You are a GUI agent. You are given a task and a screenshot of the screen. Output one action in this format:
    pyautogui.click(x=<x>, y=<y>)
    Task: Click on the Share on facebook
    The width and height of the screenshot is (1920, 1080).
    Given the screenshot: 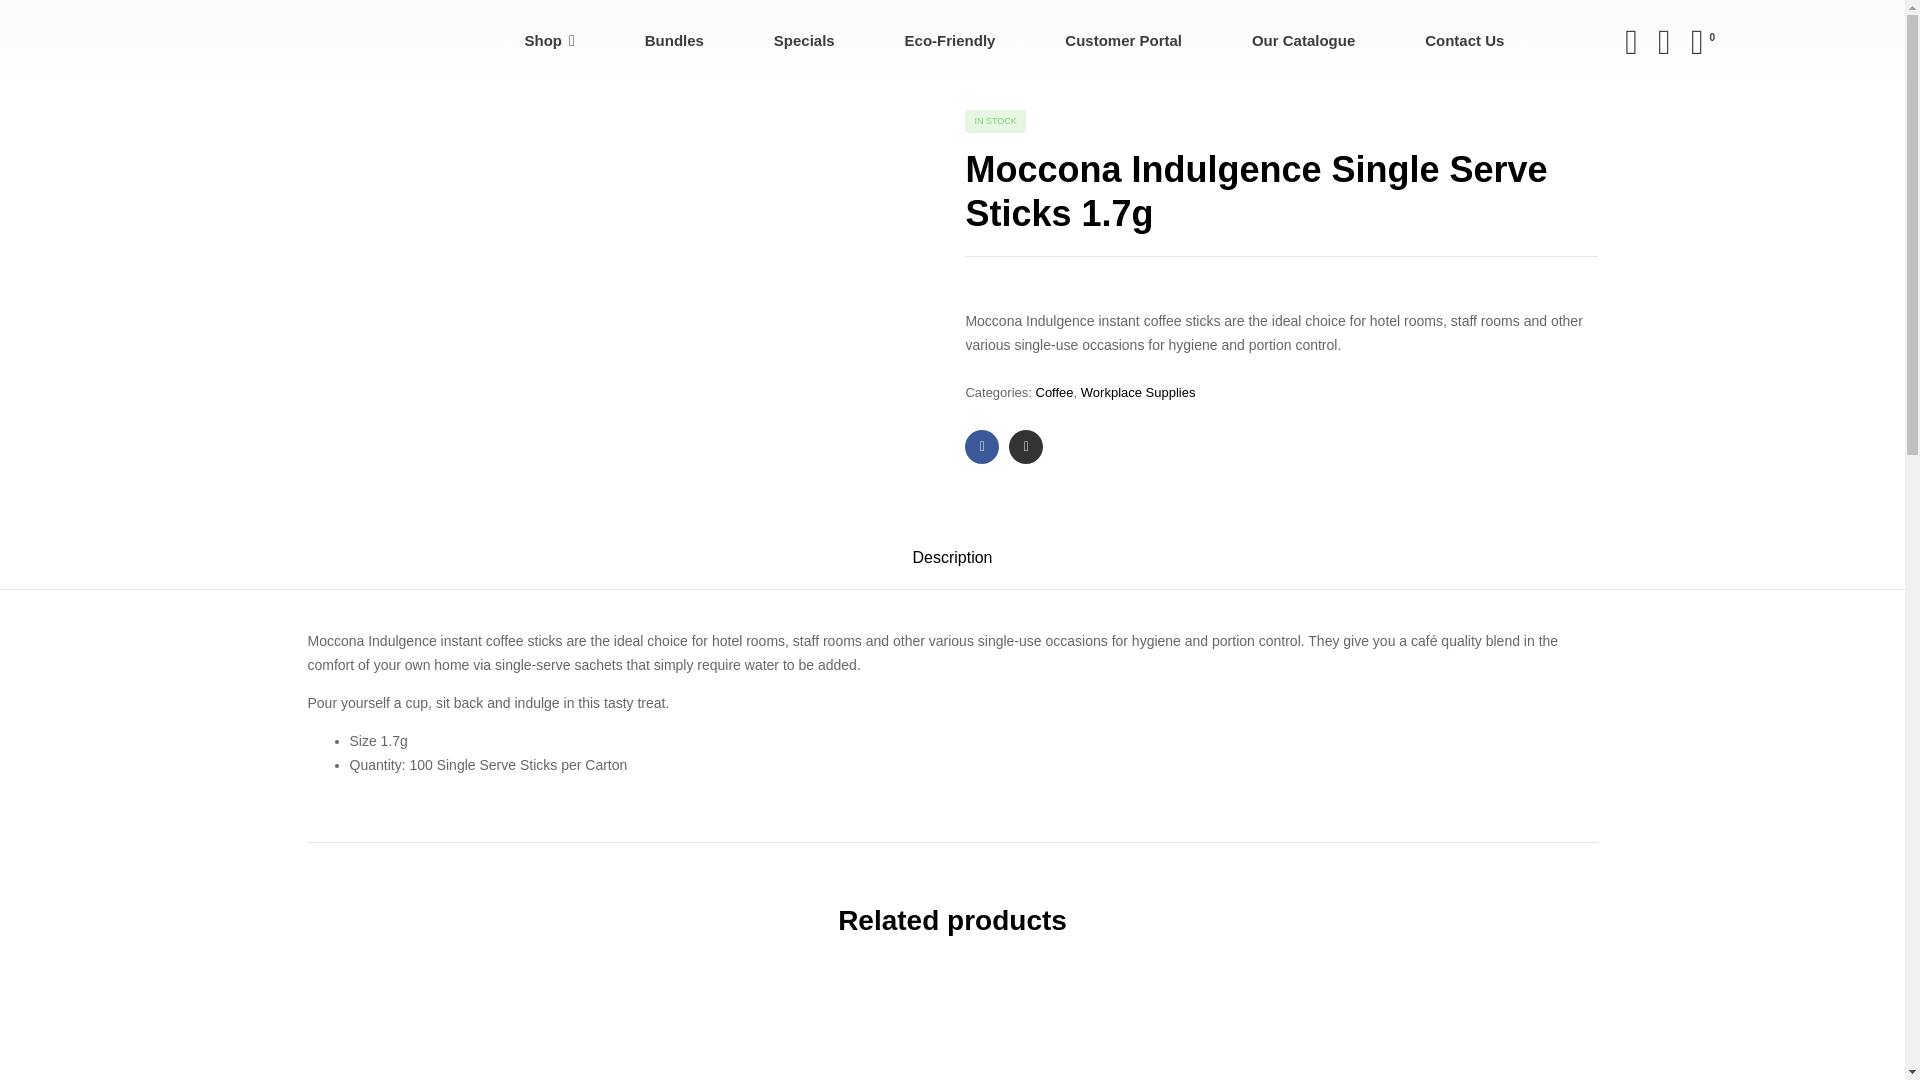 What is the action you would take?
    pyautogui.click(x=982, y=446)
    